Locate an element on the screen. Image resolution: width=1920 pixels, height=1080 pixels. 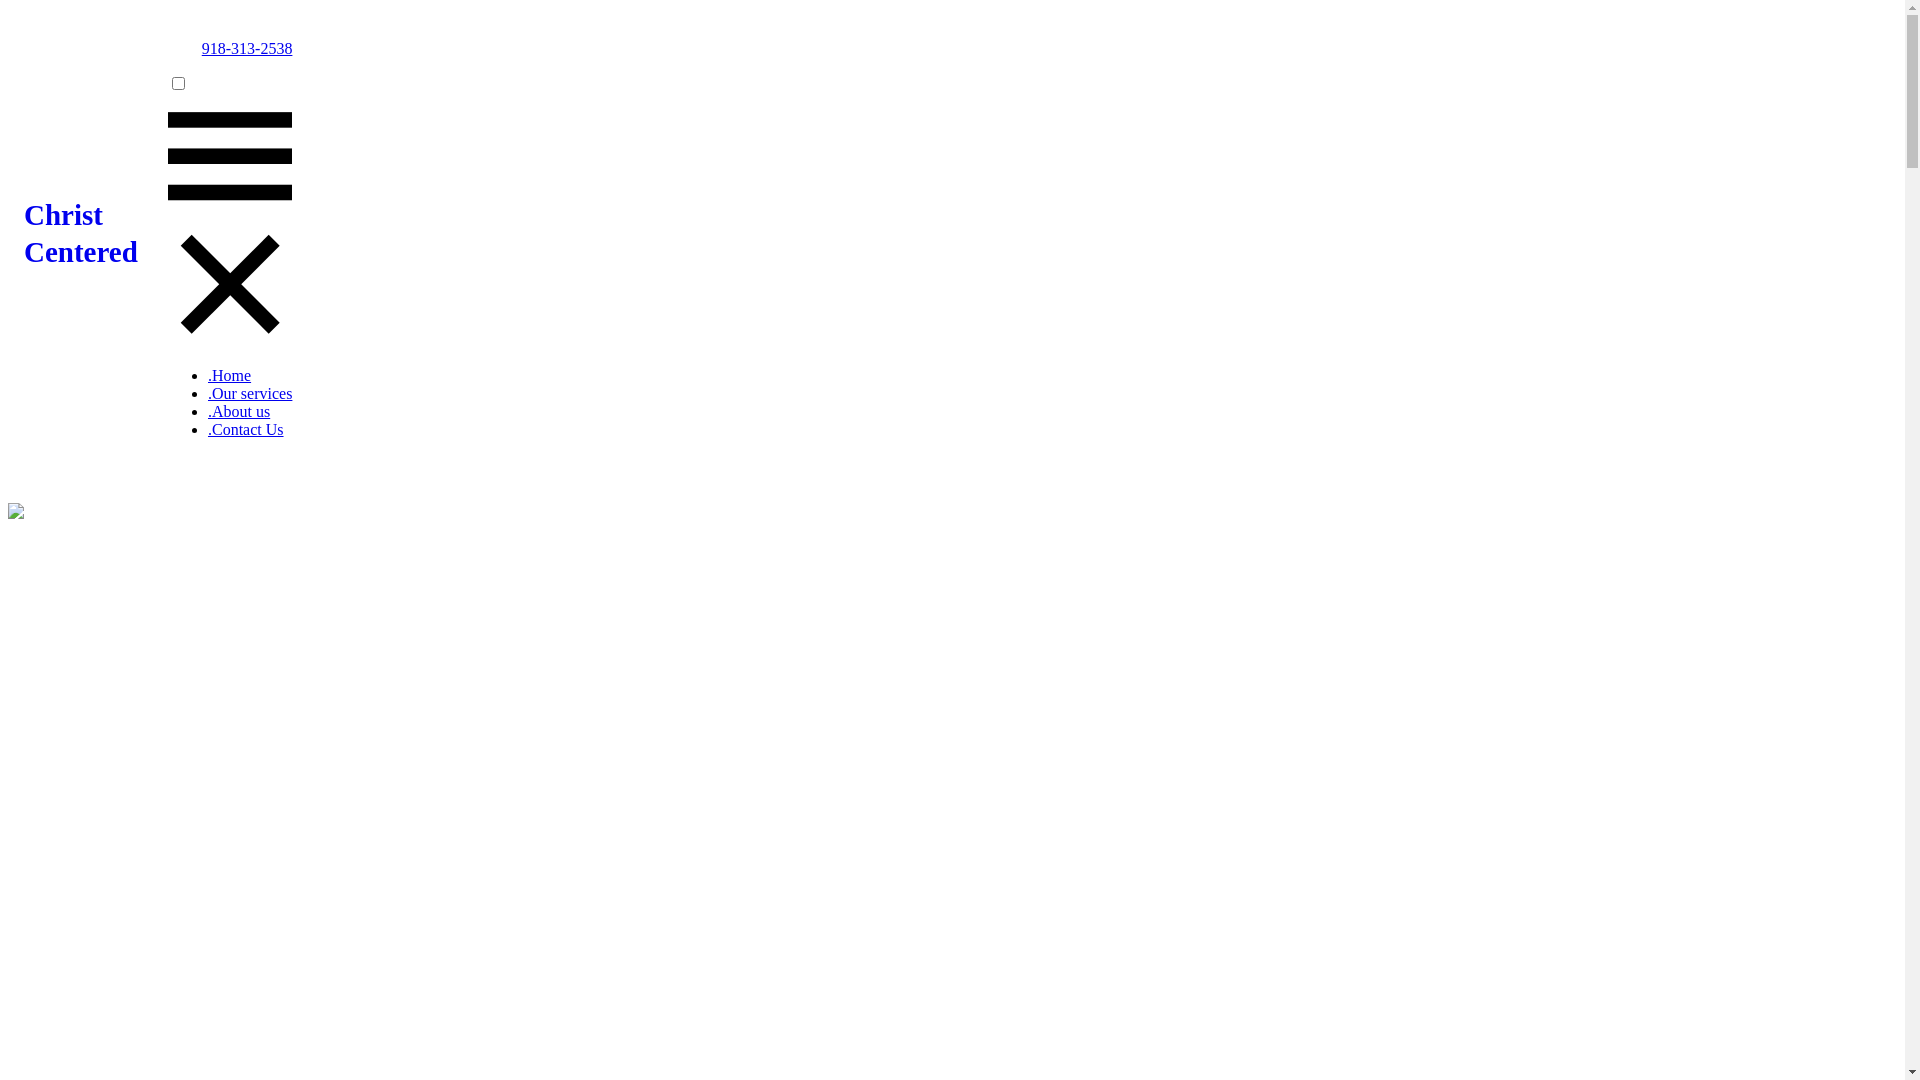
.Our services is located at coordinates (250, 393).